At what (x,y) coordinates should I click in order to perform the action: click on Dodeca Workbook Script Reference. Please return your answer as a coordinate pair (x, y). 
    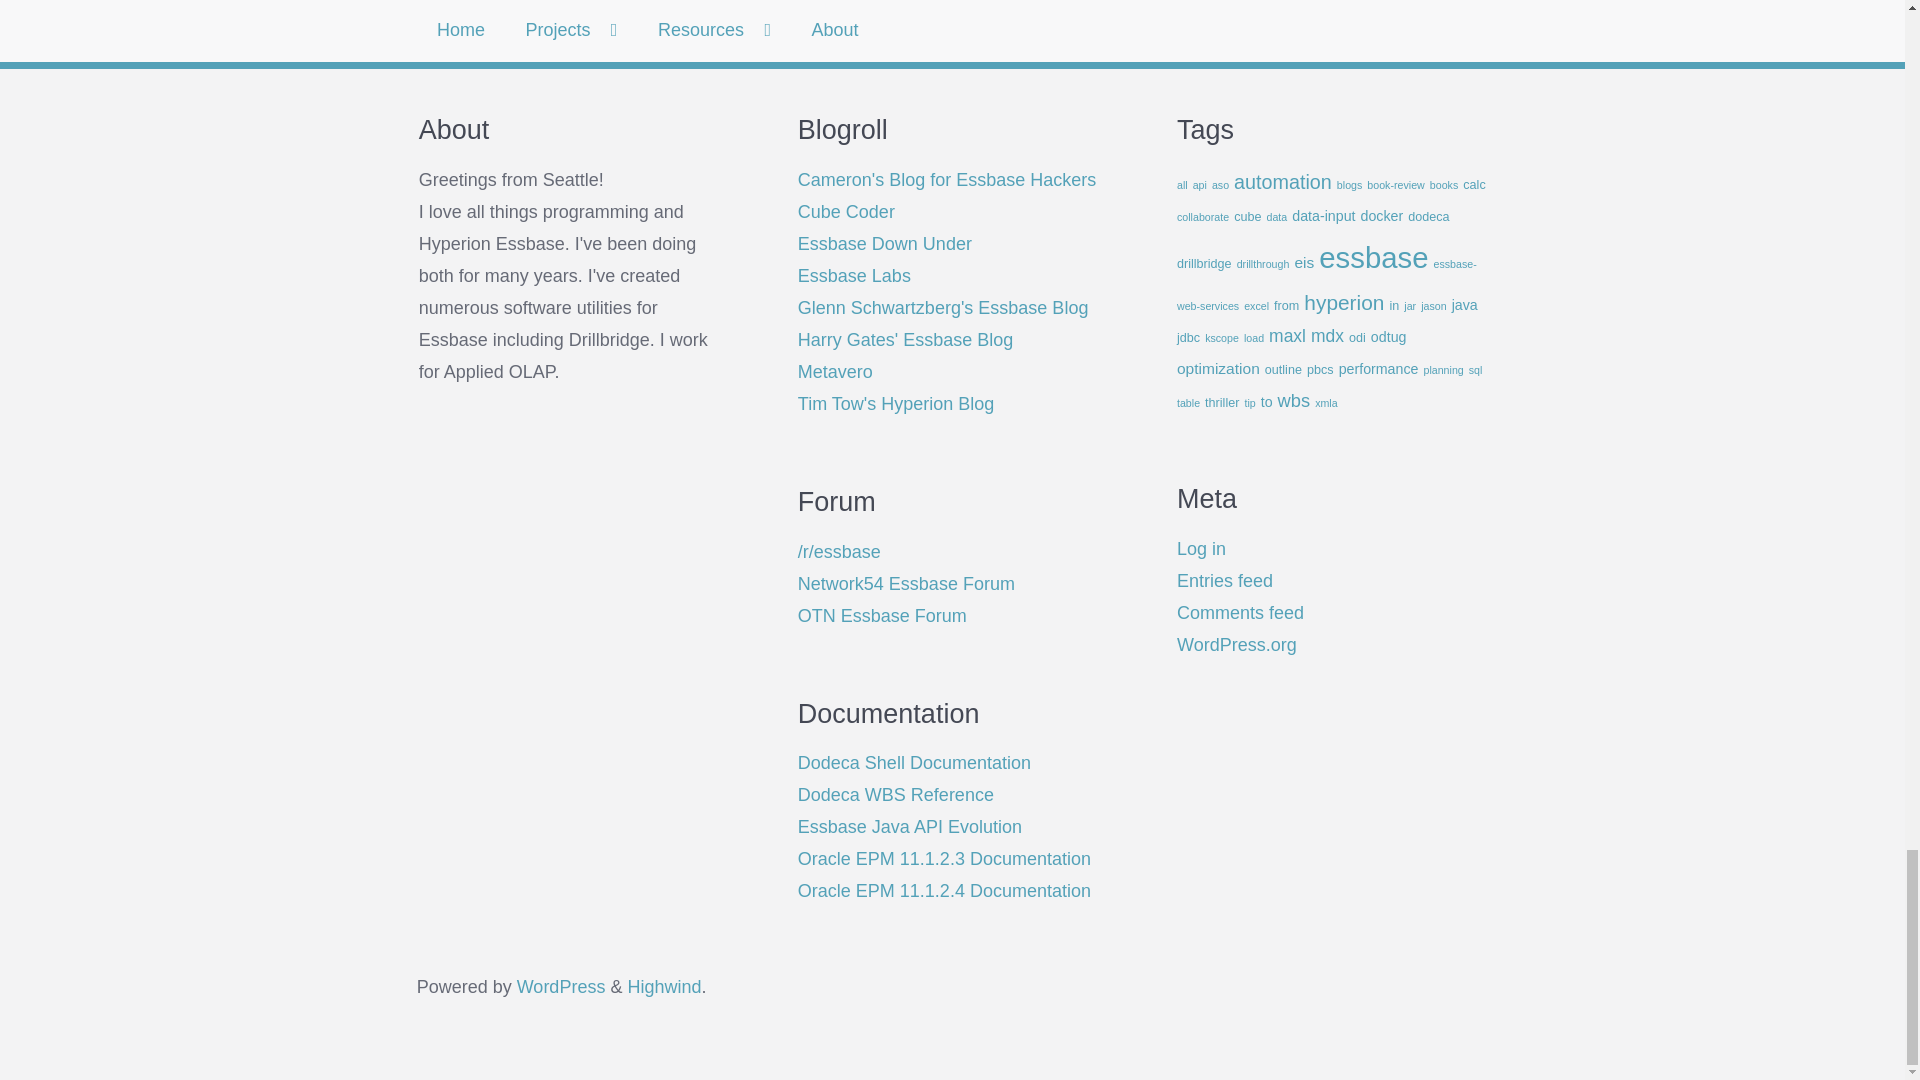
    Looking at the image, I should click on (896, 794).